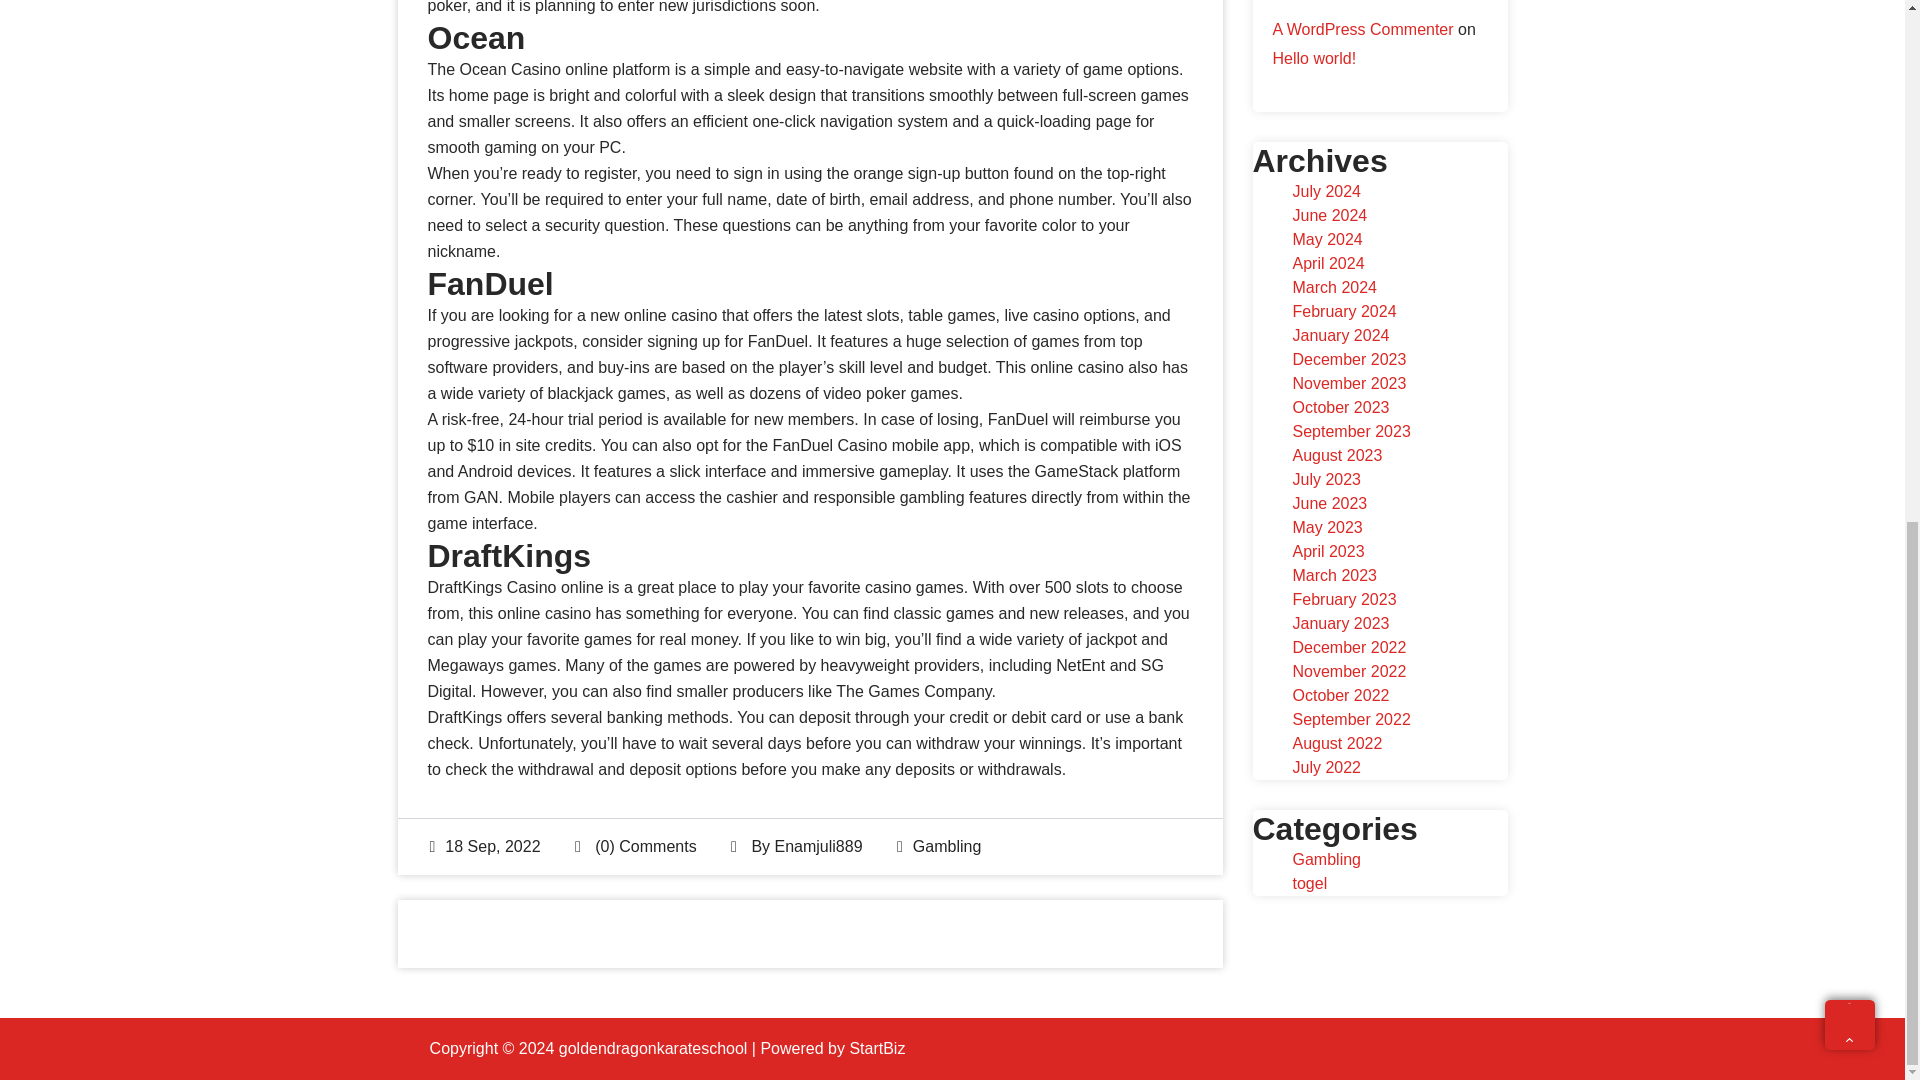 The height and width of the screenshot is (1080, 1920). What do you see at coordinates (1326, 479) in the screenshot?
I see `July 2023` at bounding box center [1326, 479].